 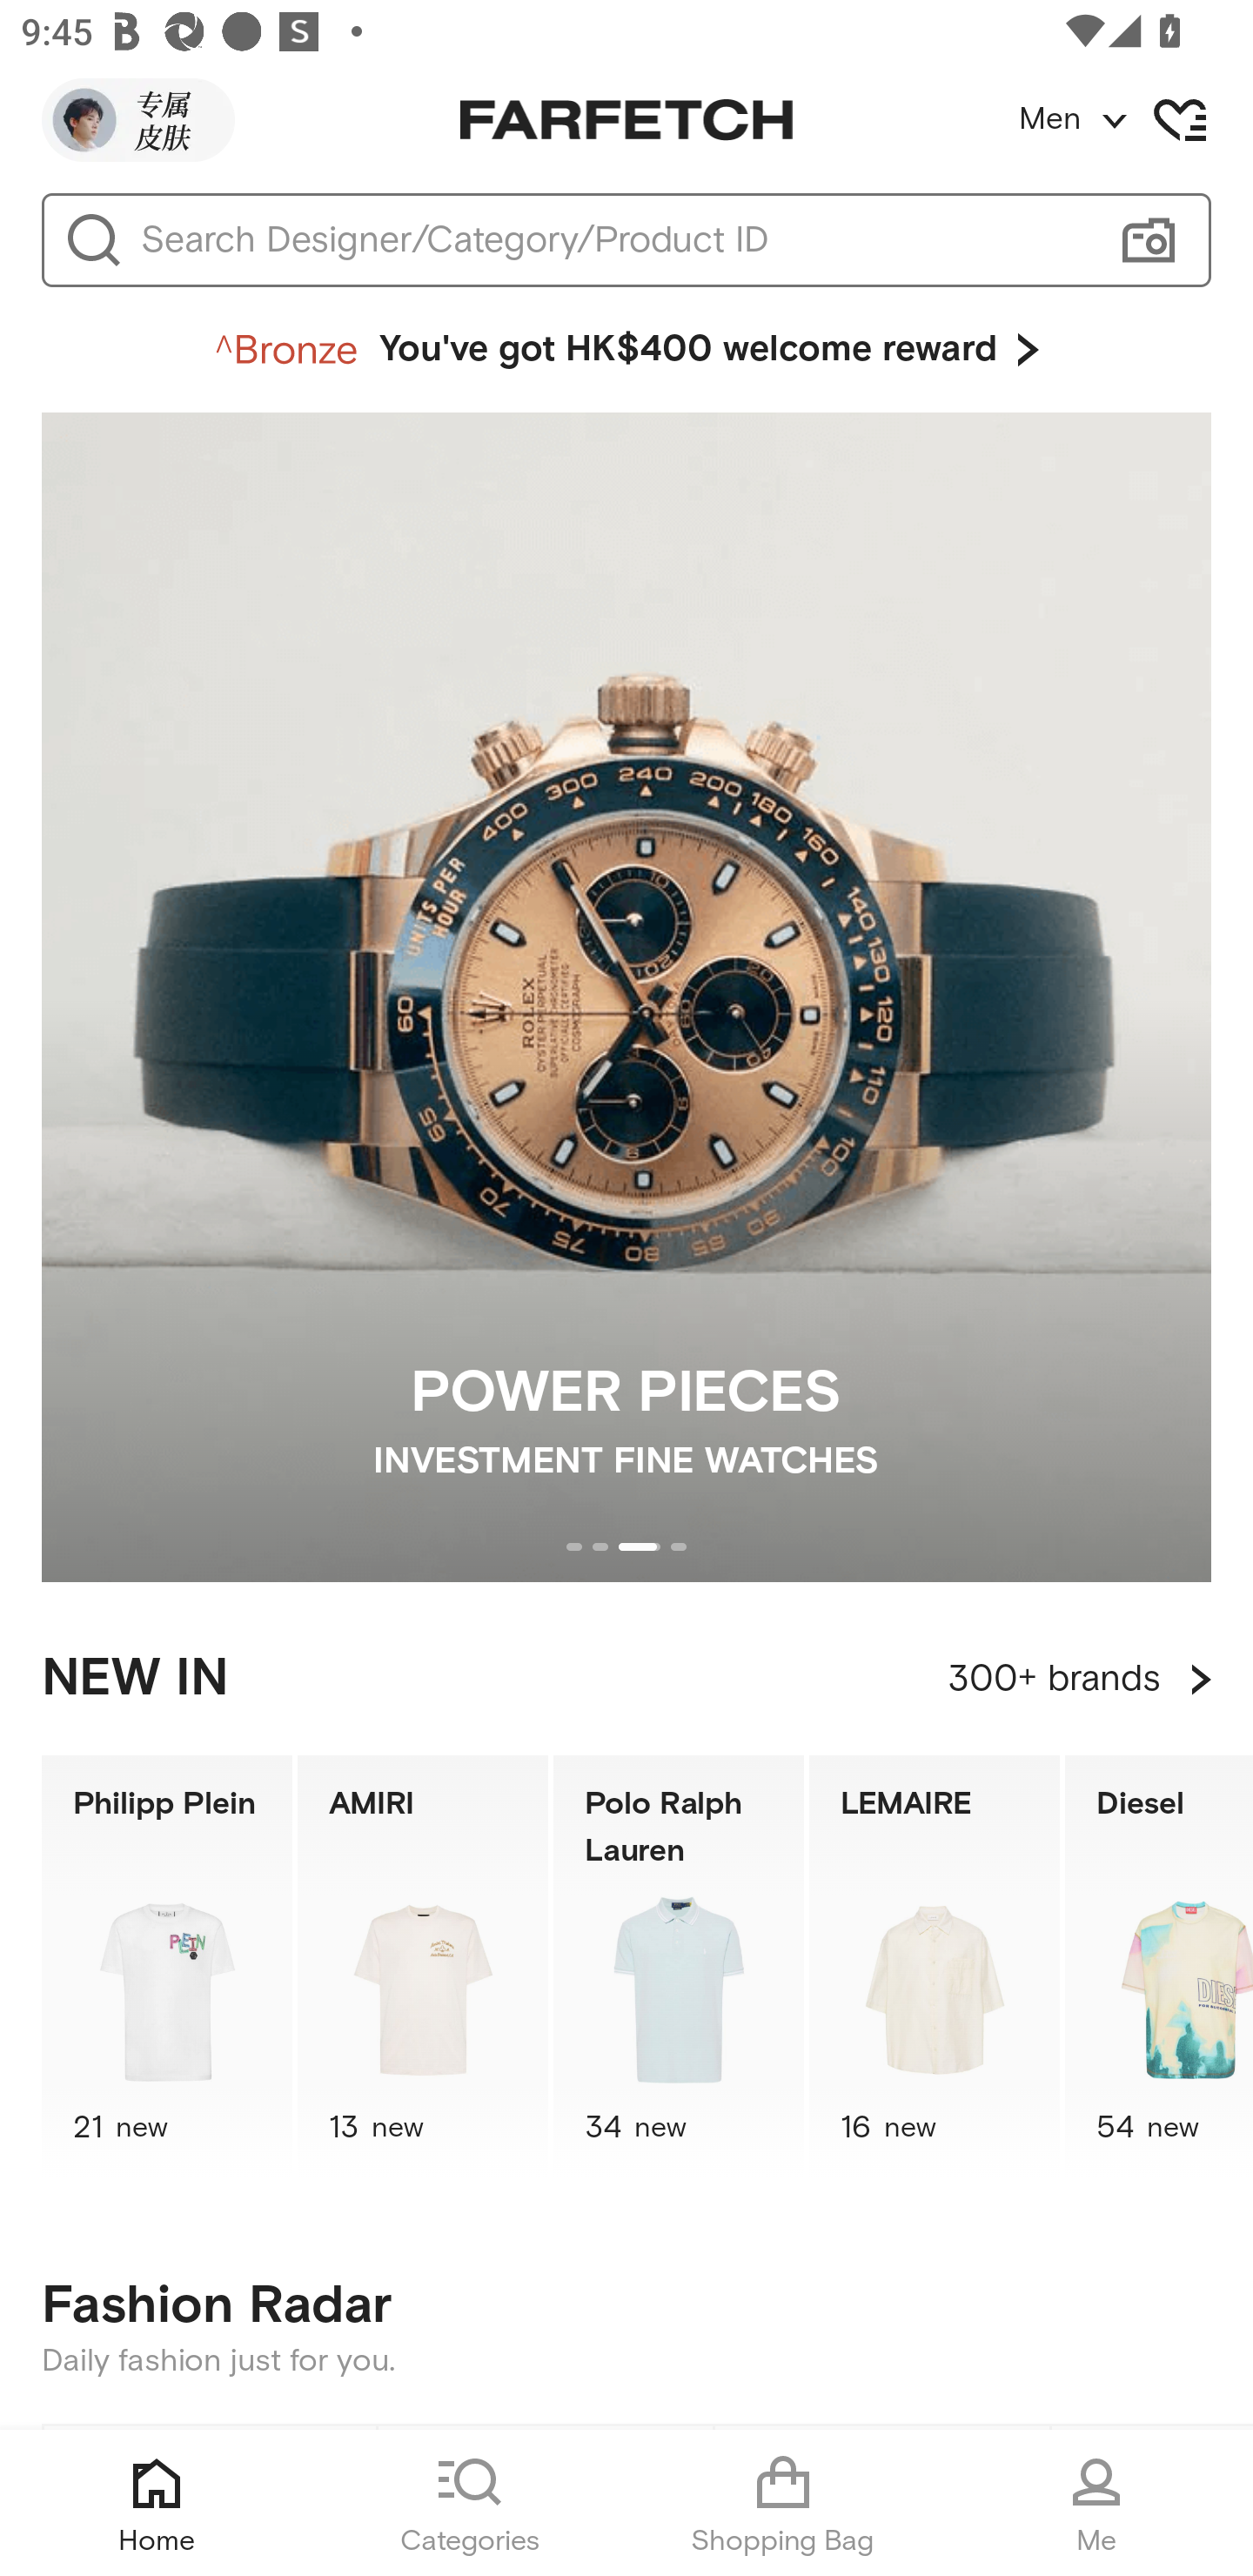 I want to click on Men, so click(x=1135, y=120).